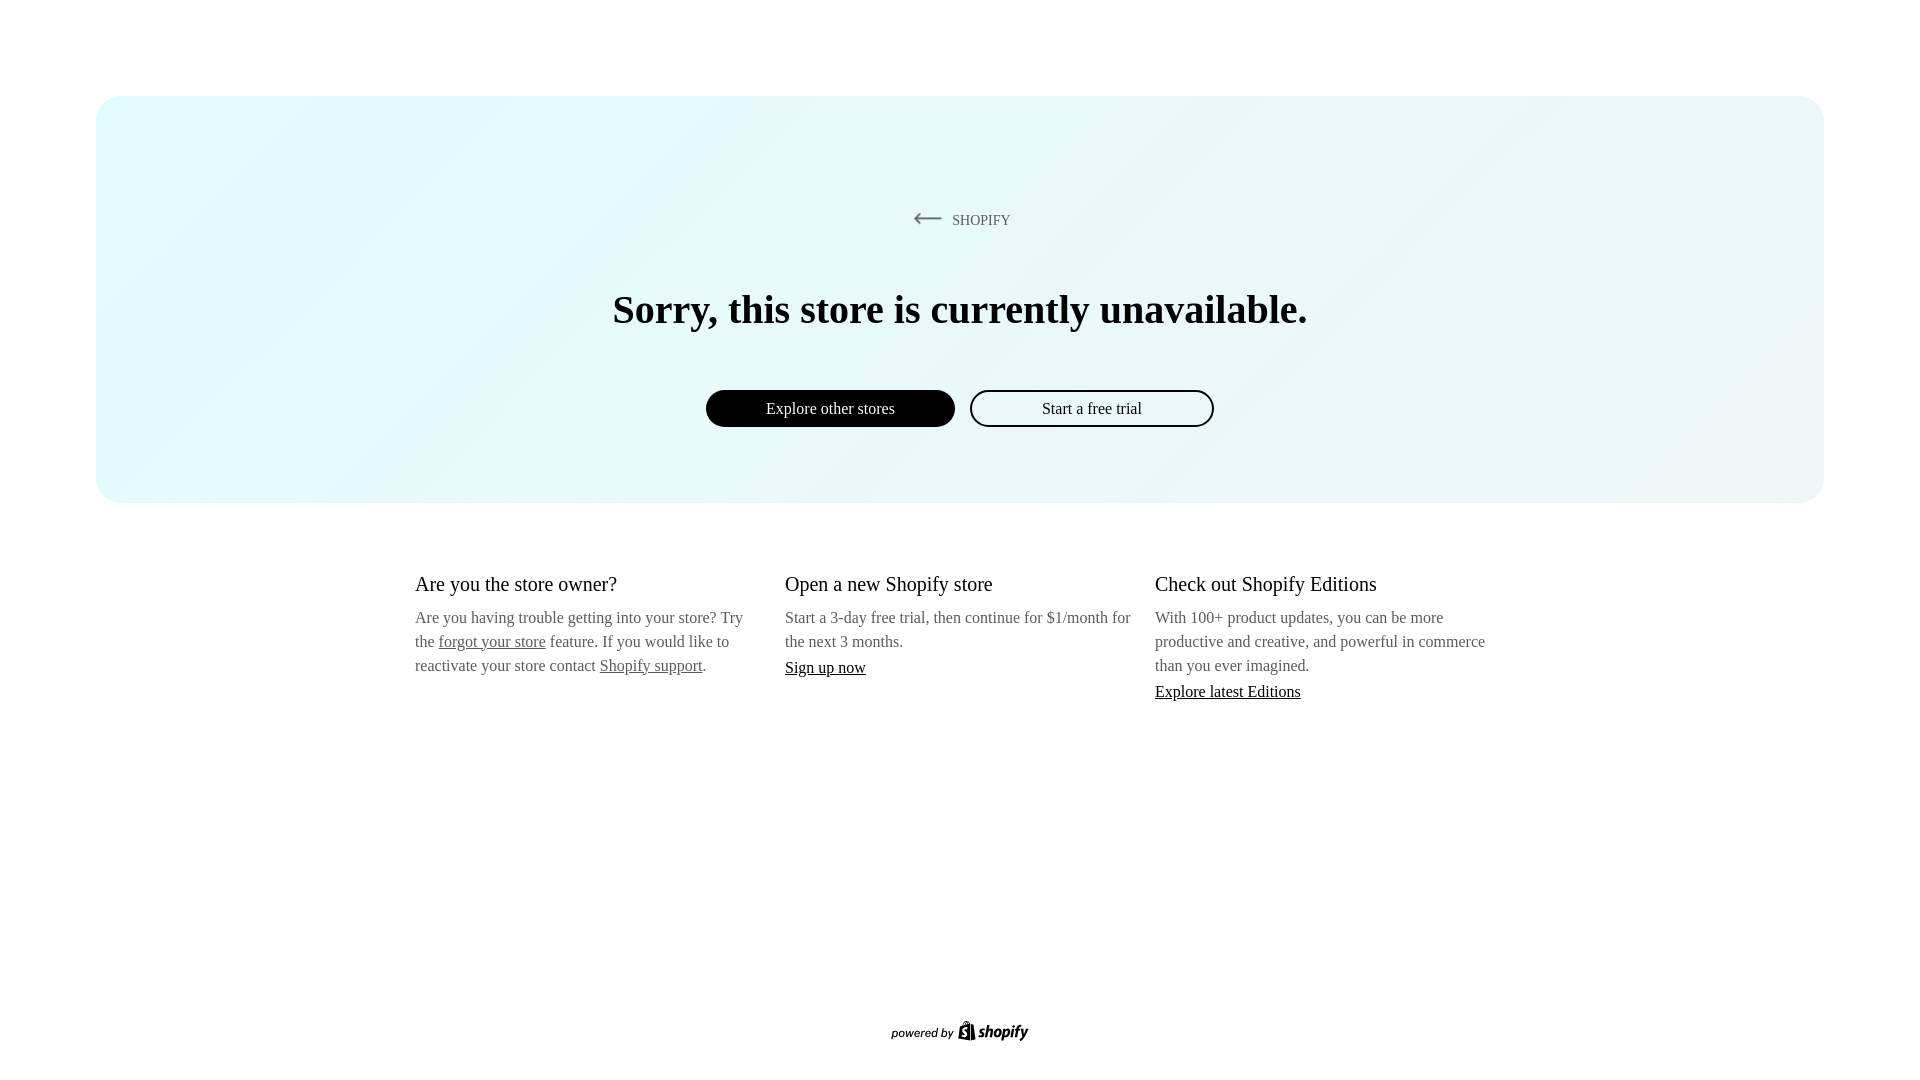  What do you see at coordinates (958, 219) in the screenshot?
I see `SHOPIFY` at bounding box center [958, 219].